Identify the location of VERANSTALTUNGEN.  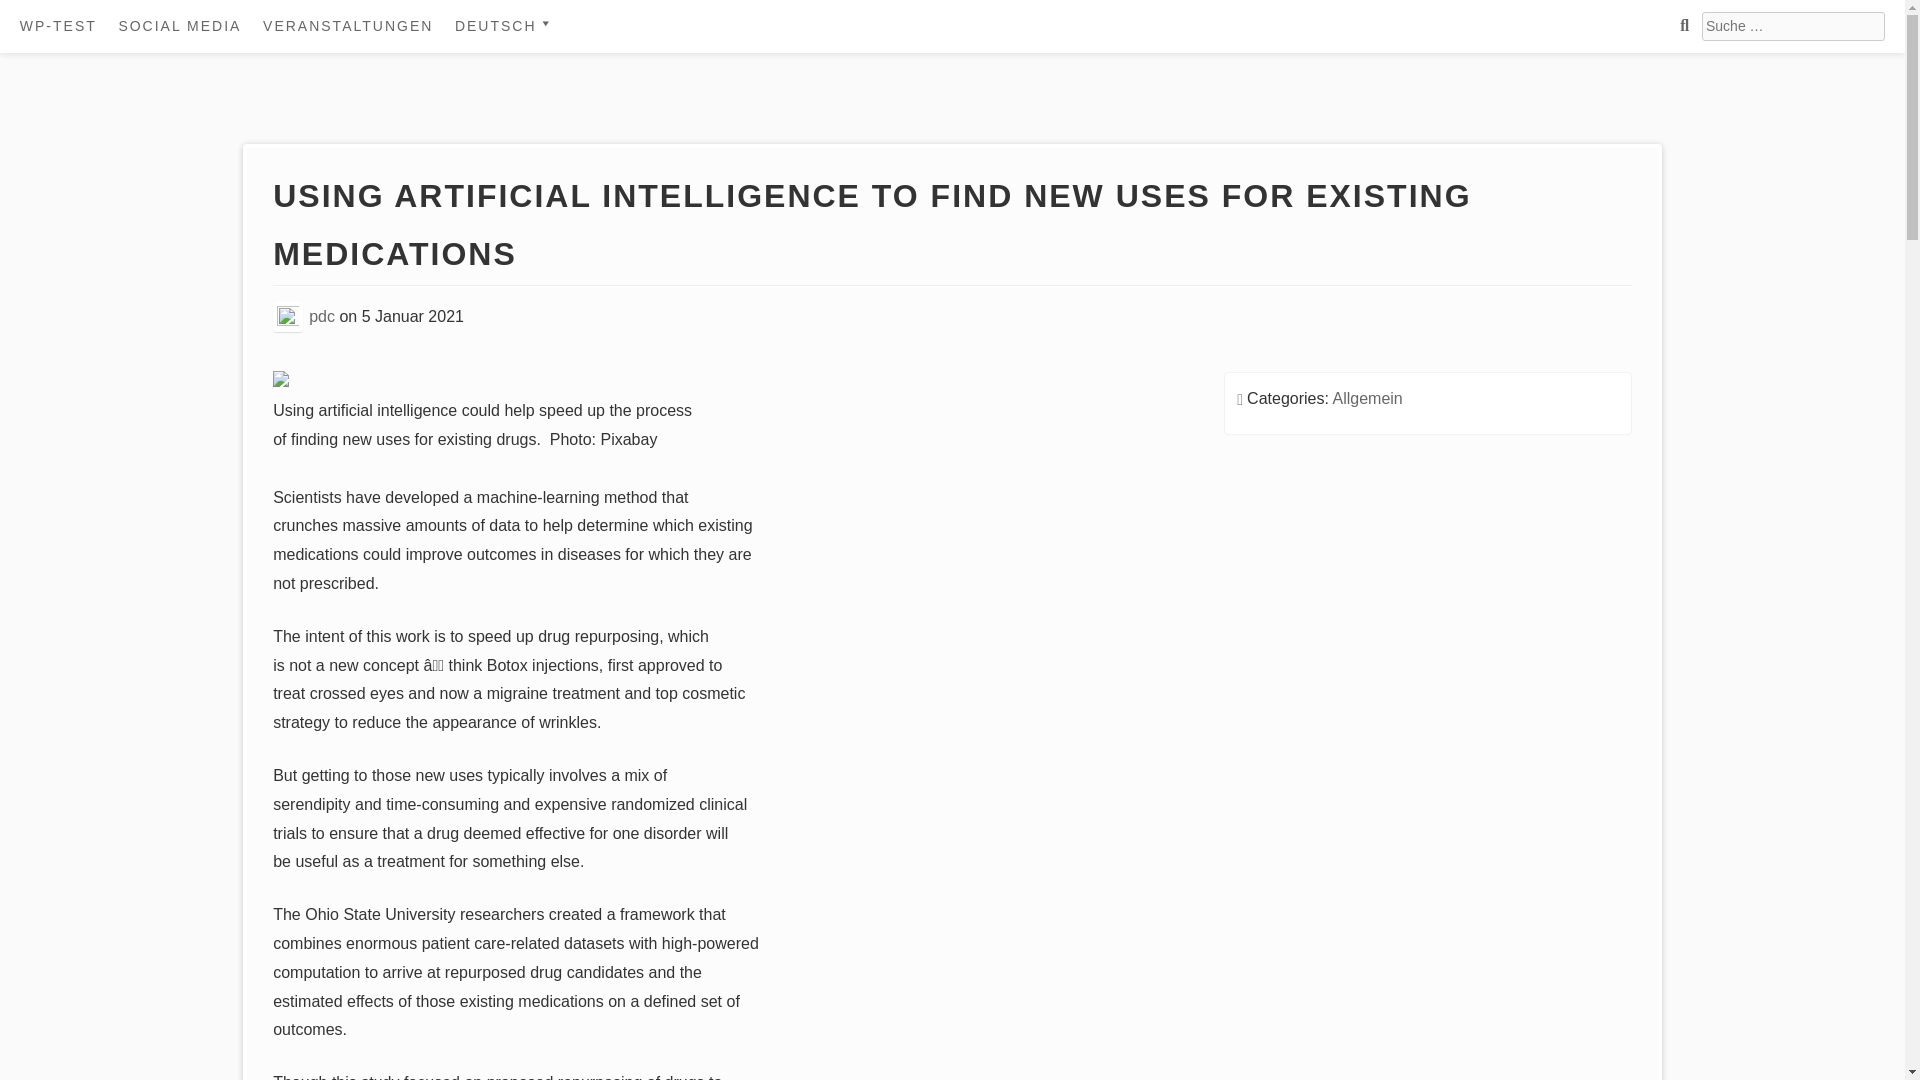
(348, 26).